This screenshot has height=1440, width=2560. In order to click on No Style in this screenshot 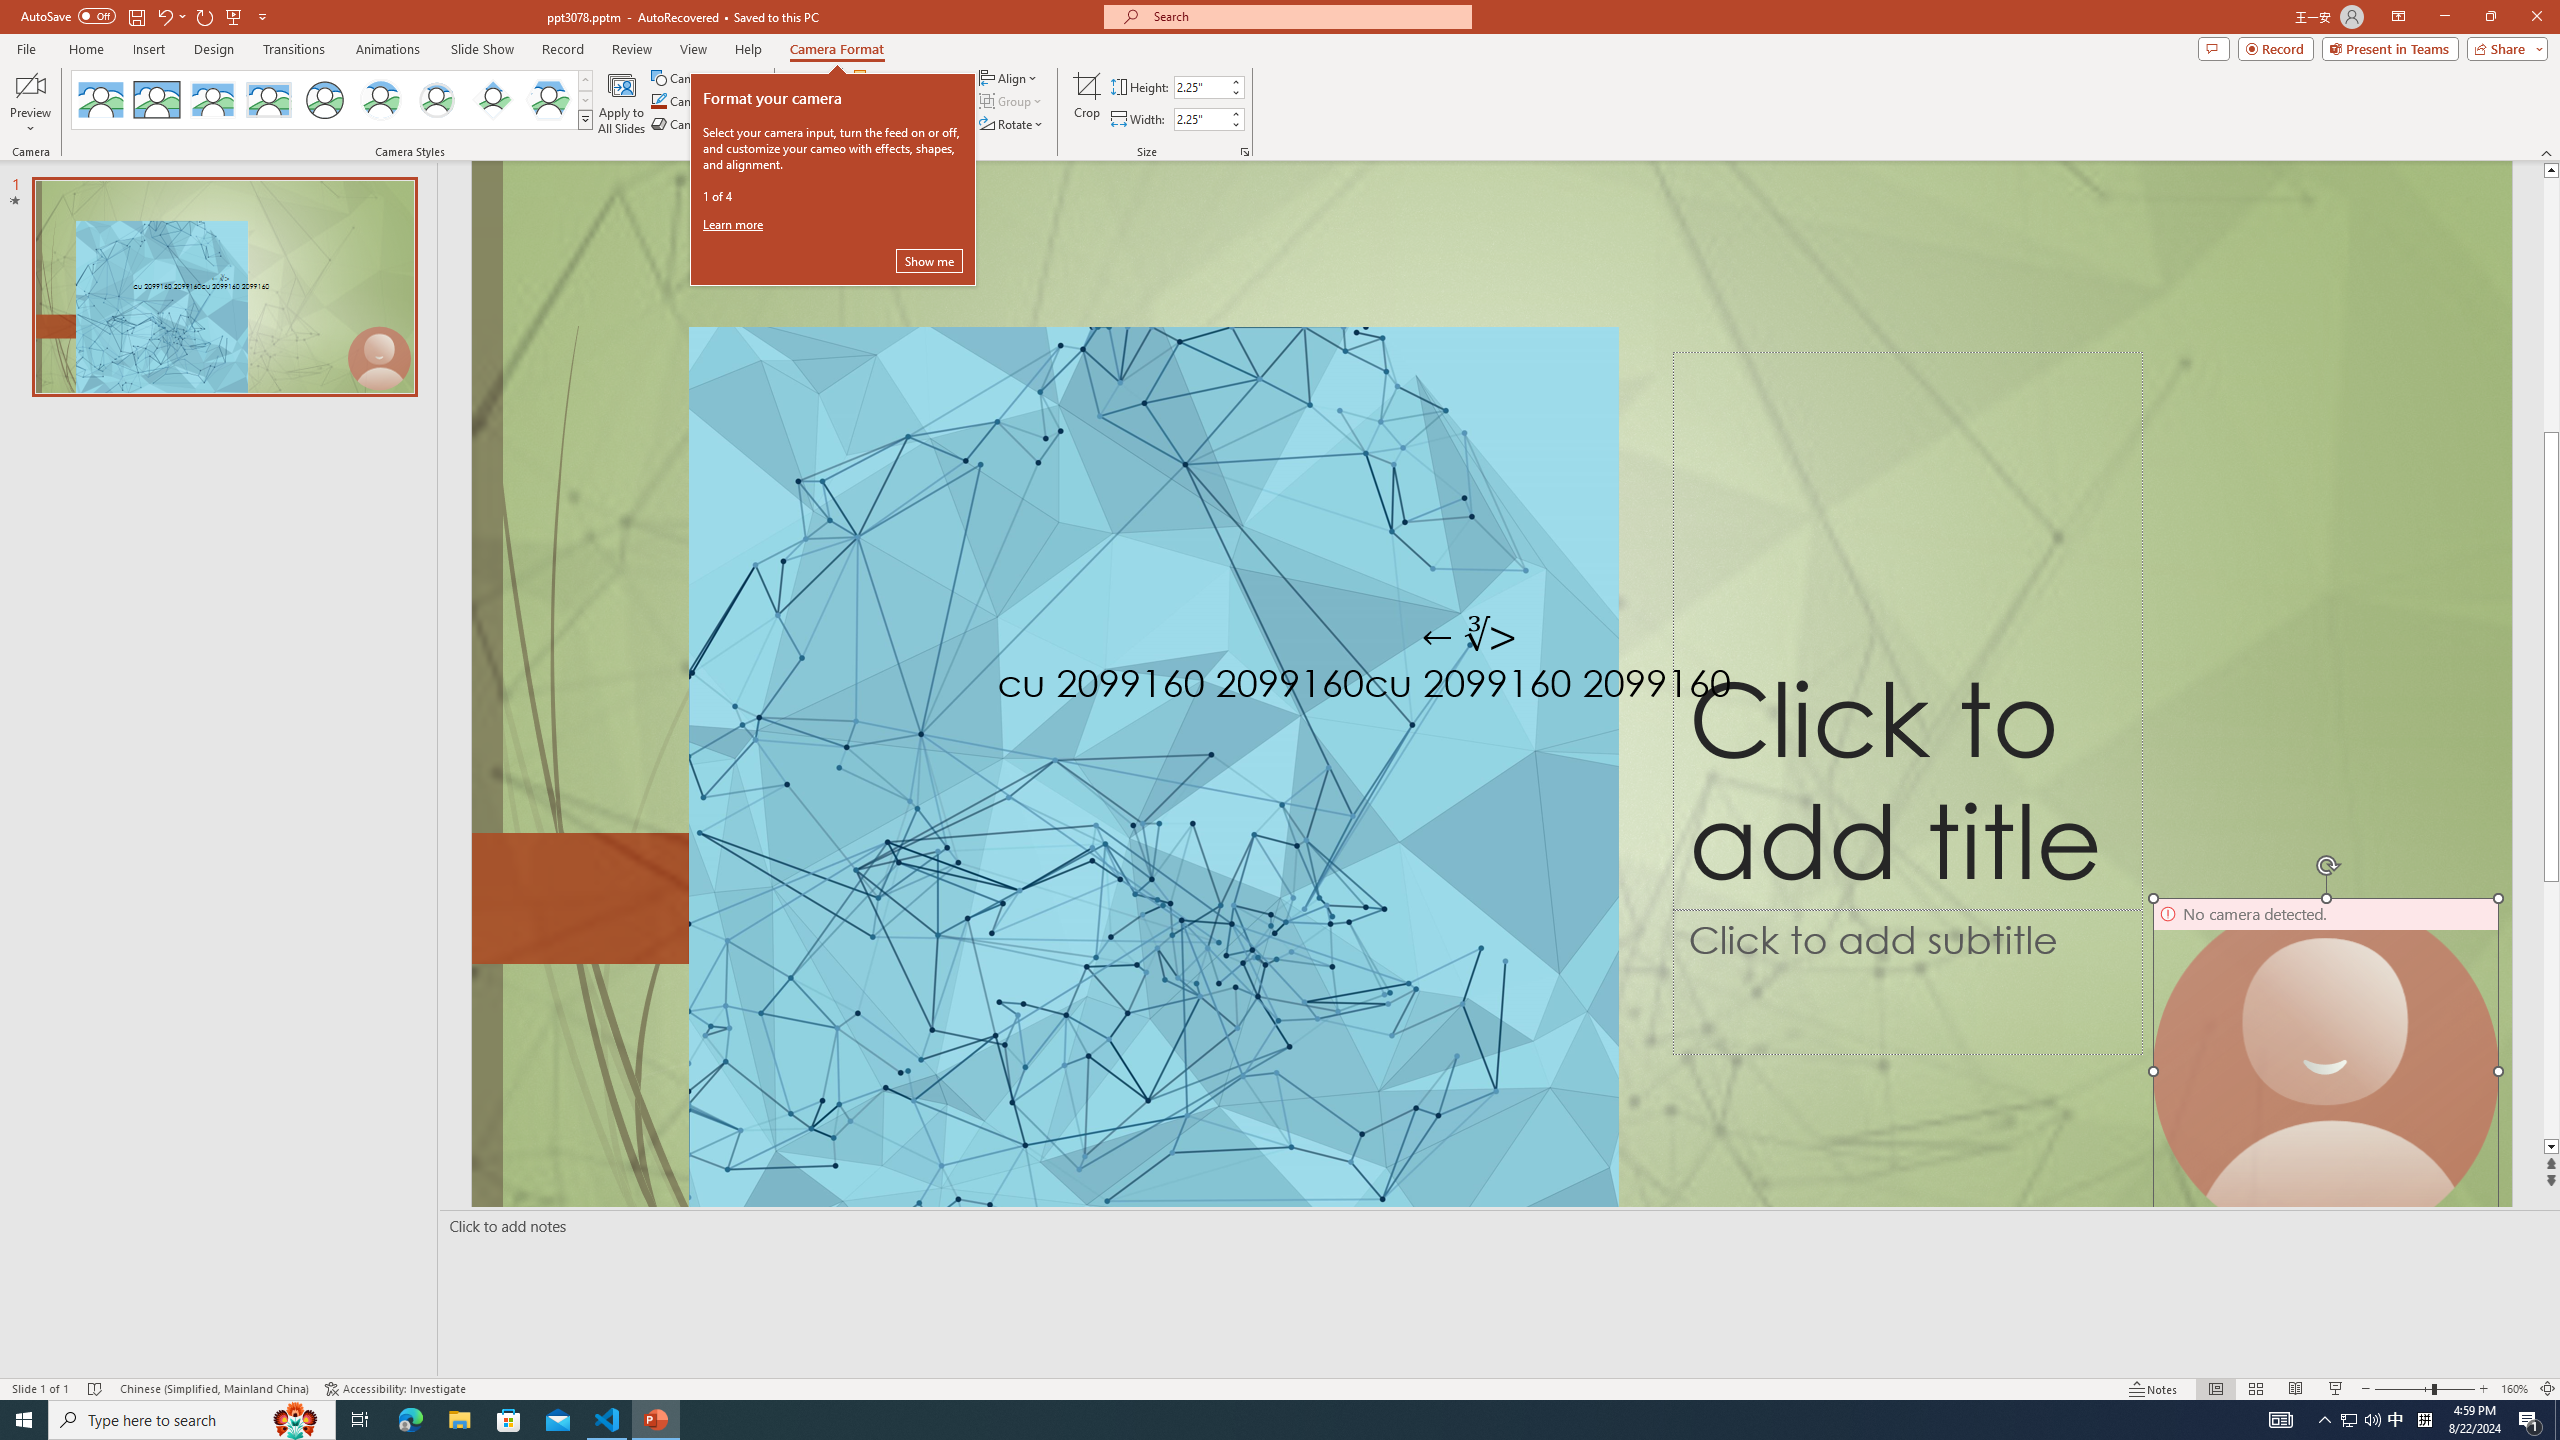, I will do `click(101, 100)`.